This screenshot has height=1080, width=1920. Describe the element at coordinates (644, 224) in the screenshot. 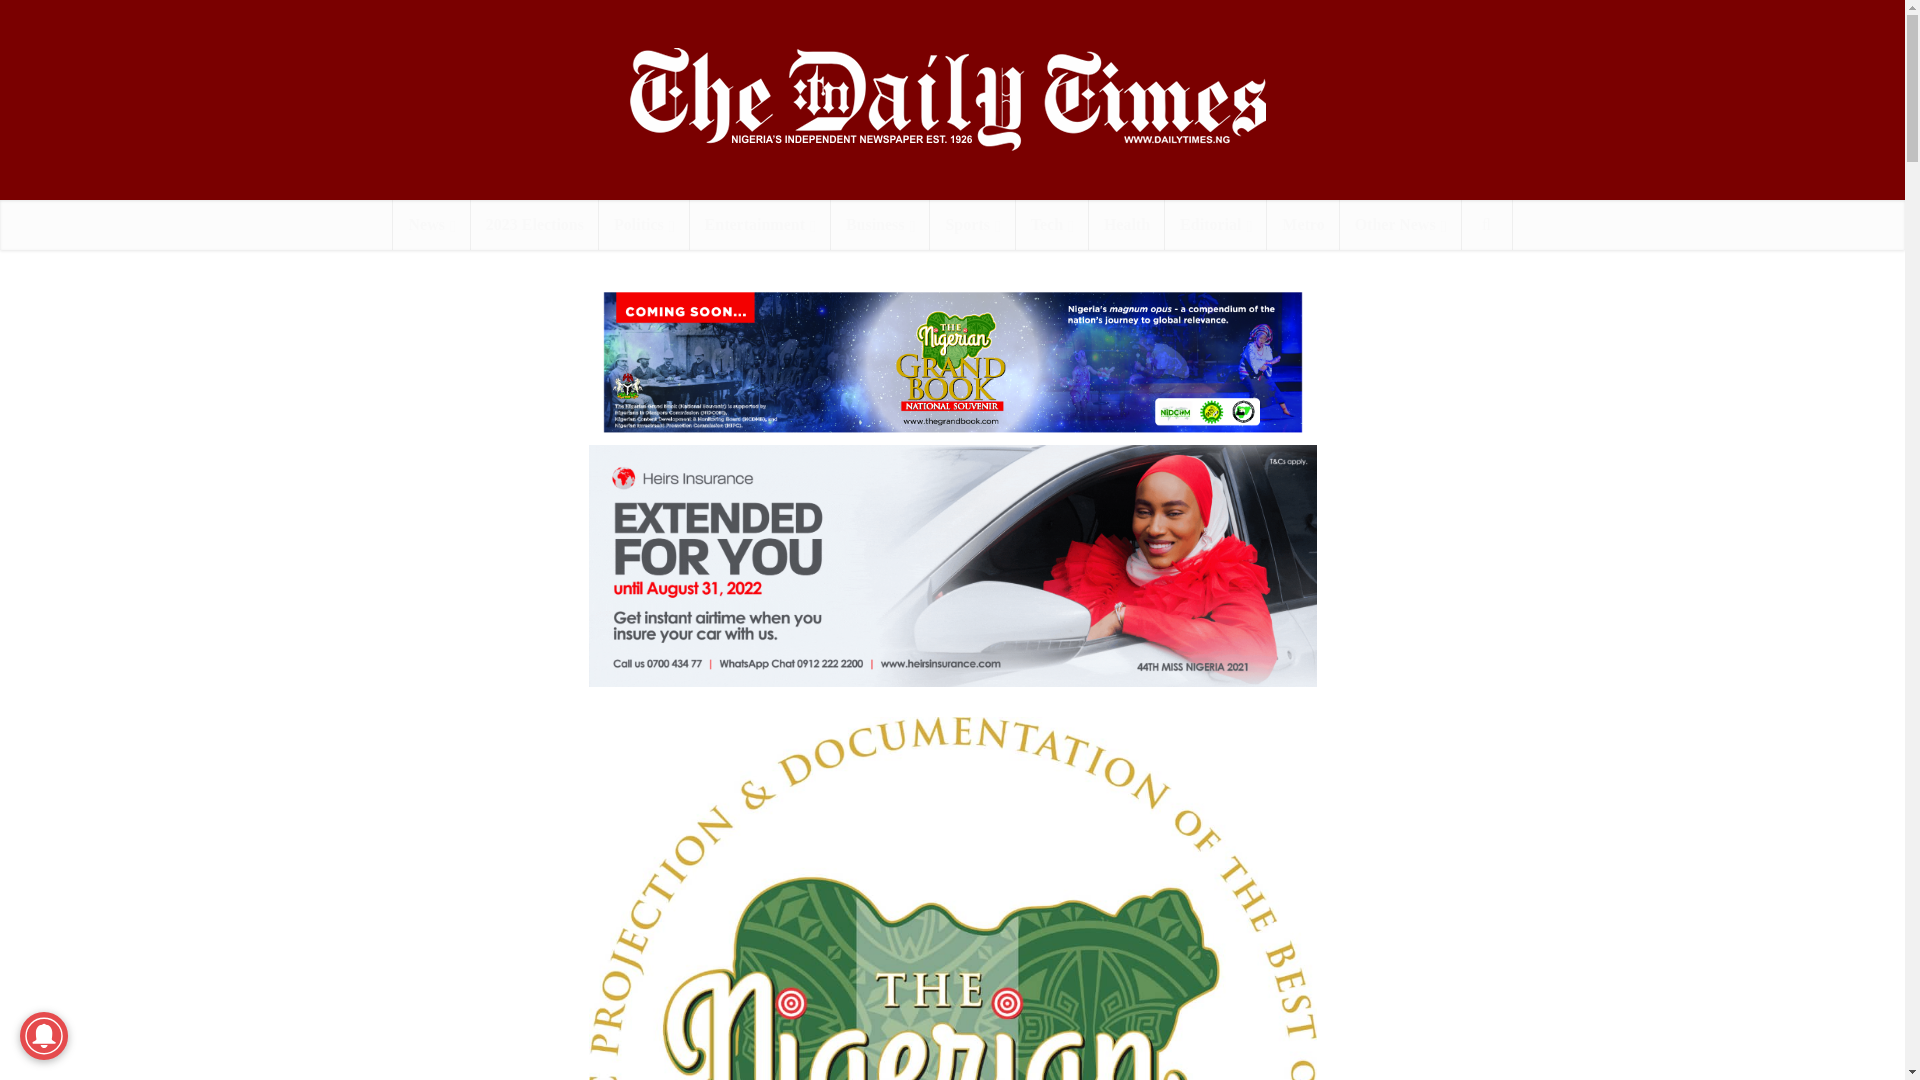

I see `Politics` at that location.